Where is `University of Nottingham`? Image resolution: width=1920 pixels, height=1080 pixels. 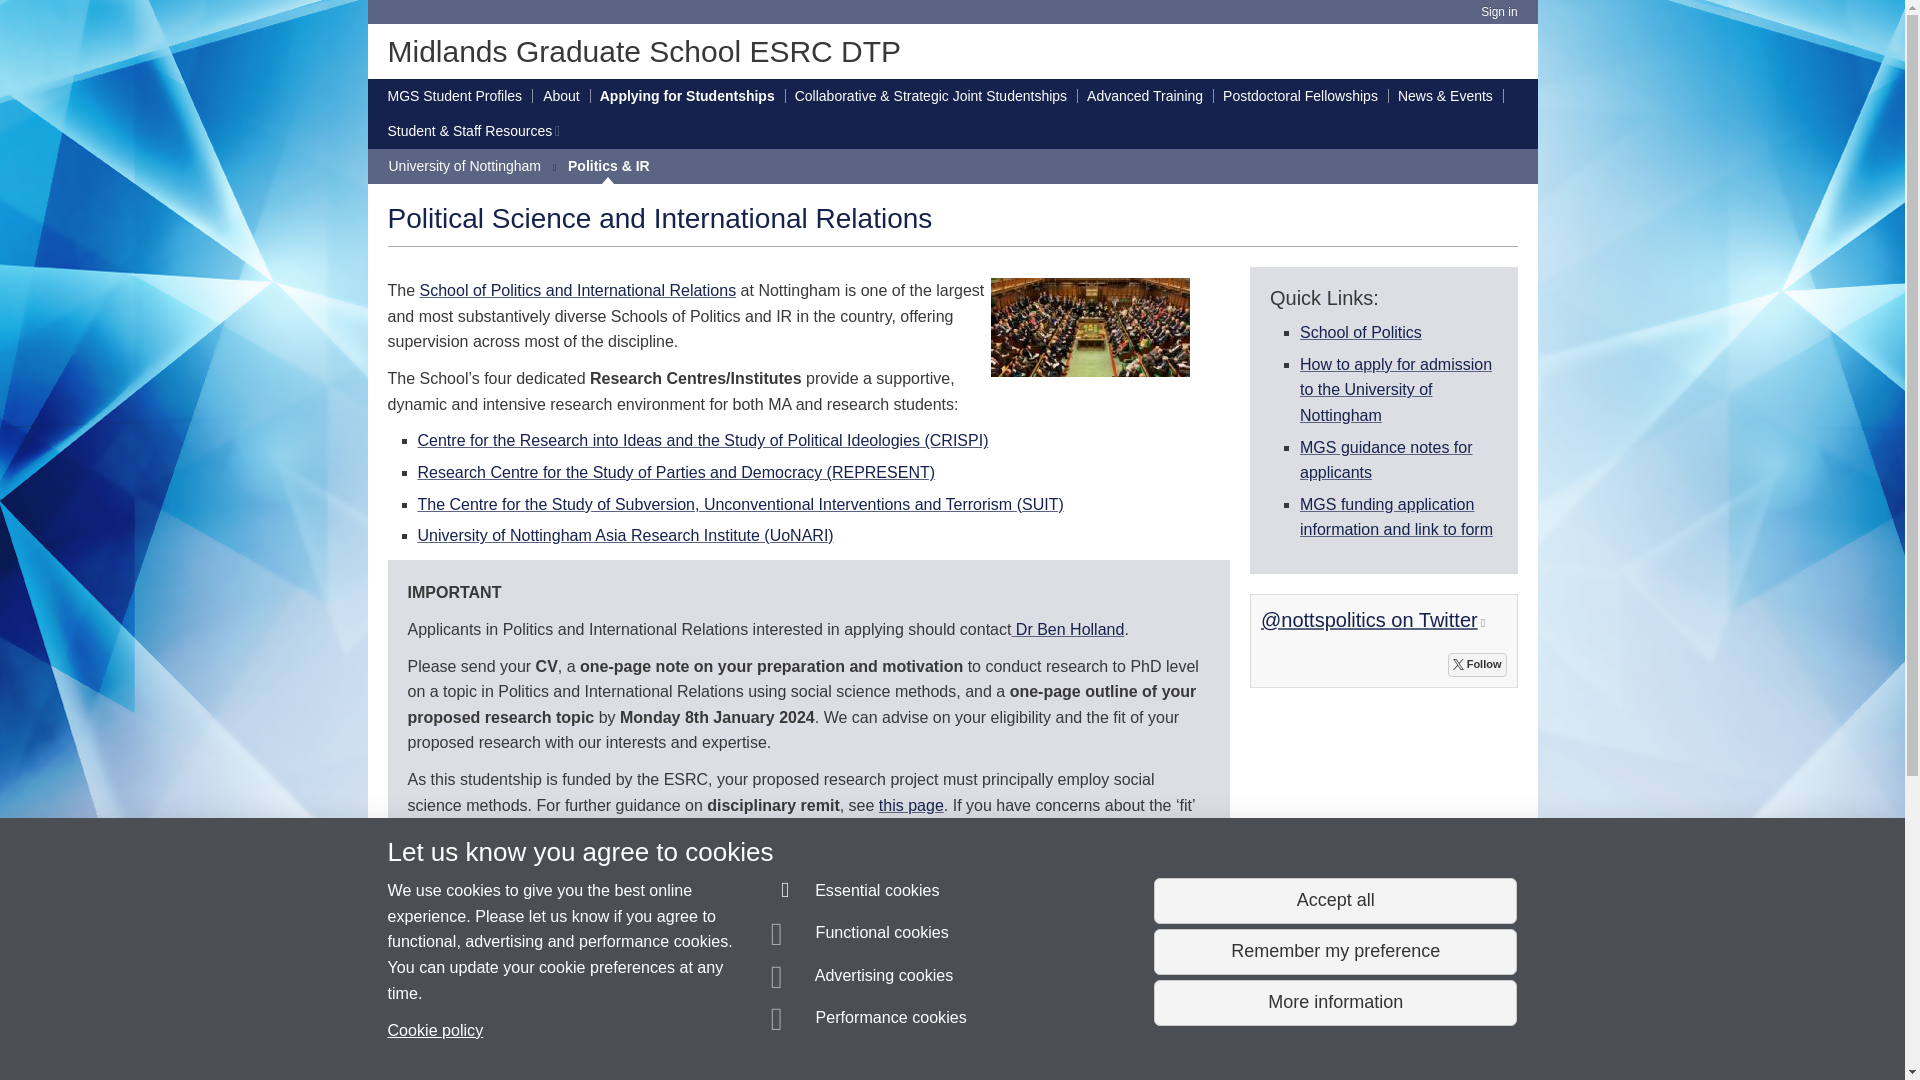
University of Nottingham is located at coordinates (464, 166).